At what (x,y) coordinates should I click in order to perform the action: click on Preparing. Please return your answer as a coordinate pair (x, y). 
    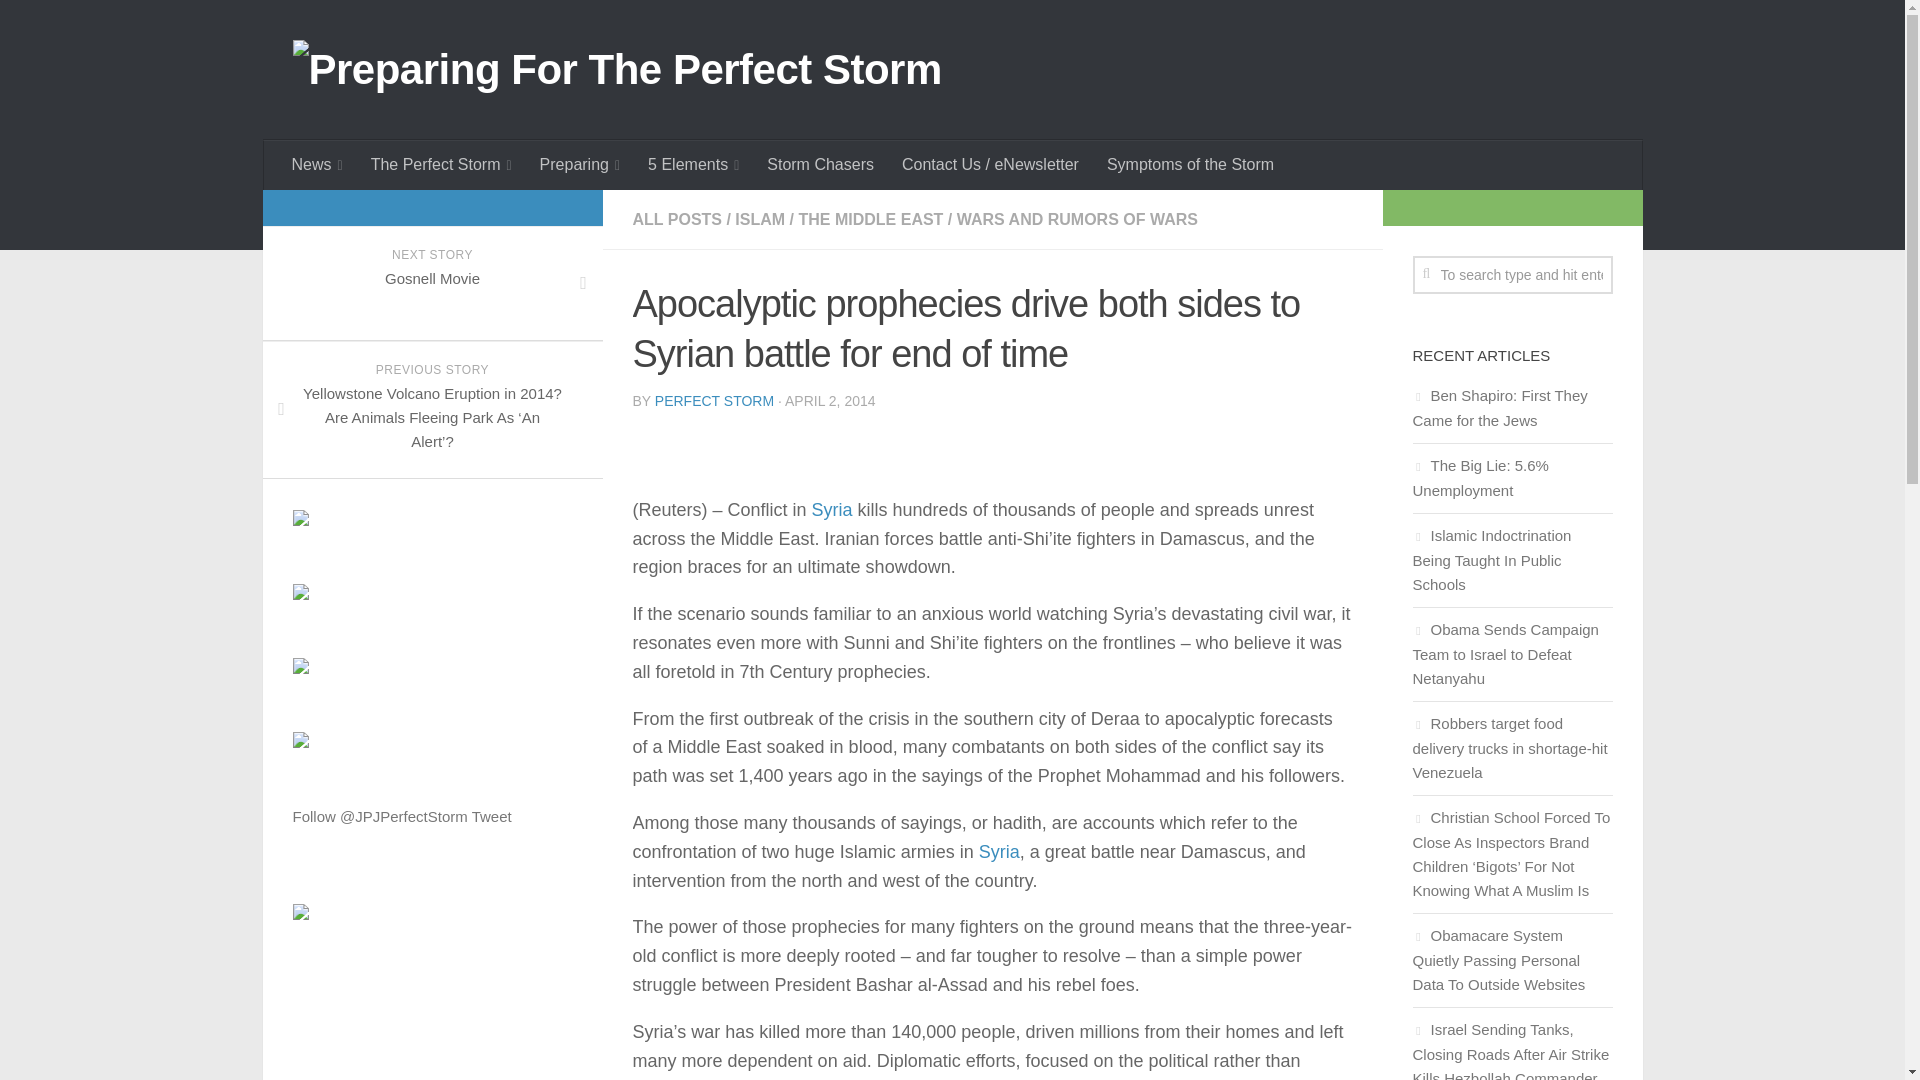
    Looking at the image, I should click on (580, 165).